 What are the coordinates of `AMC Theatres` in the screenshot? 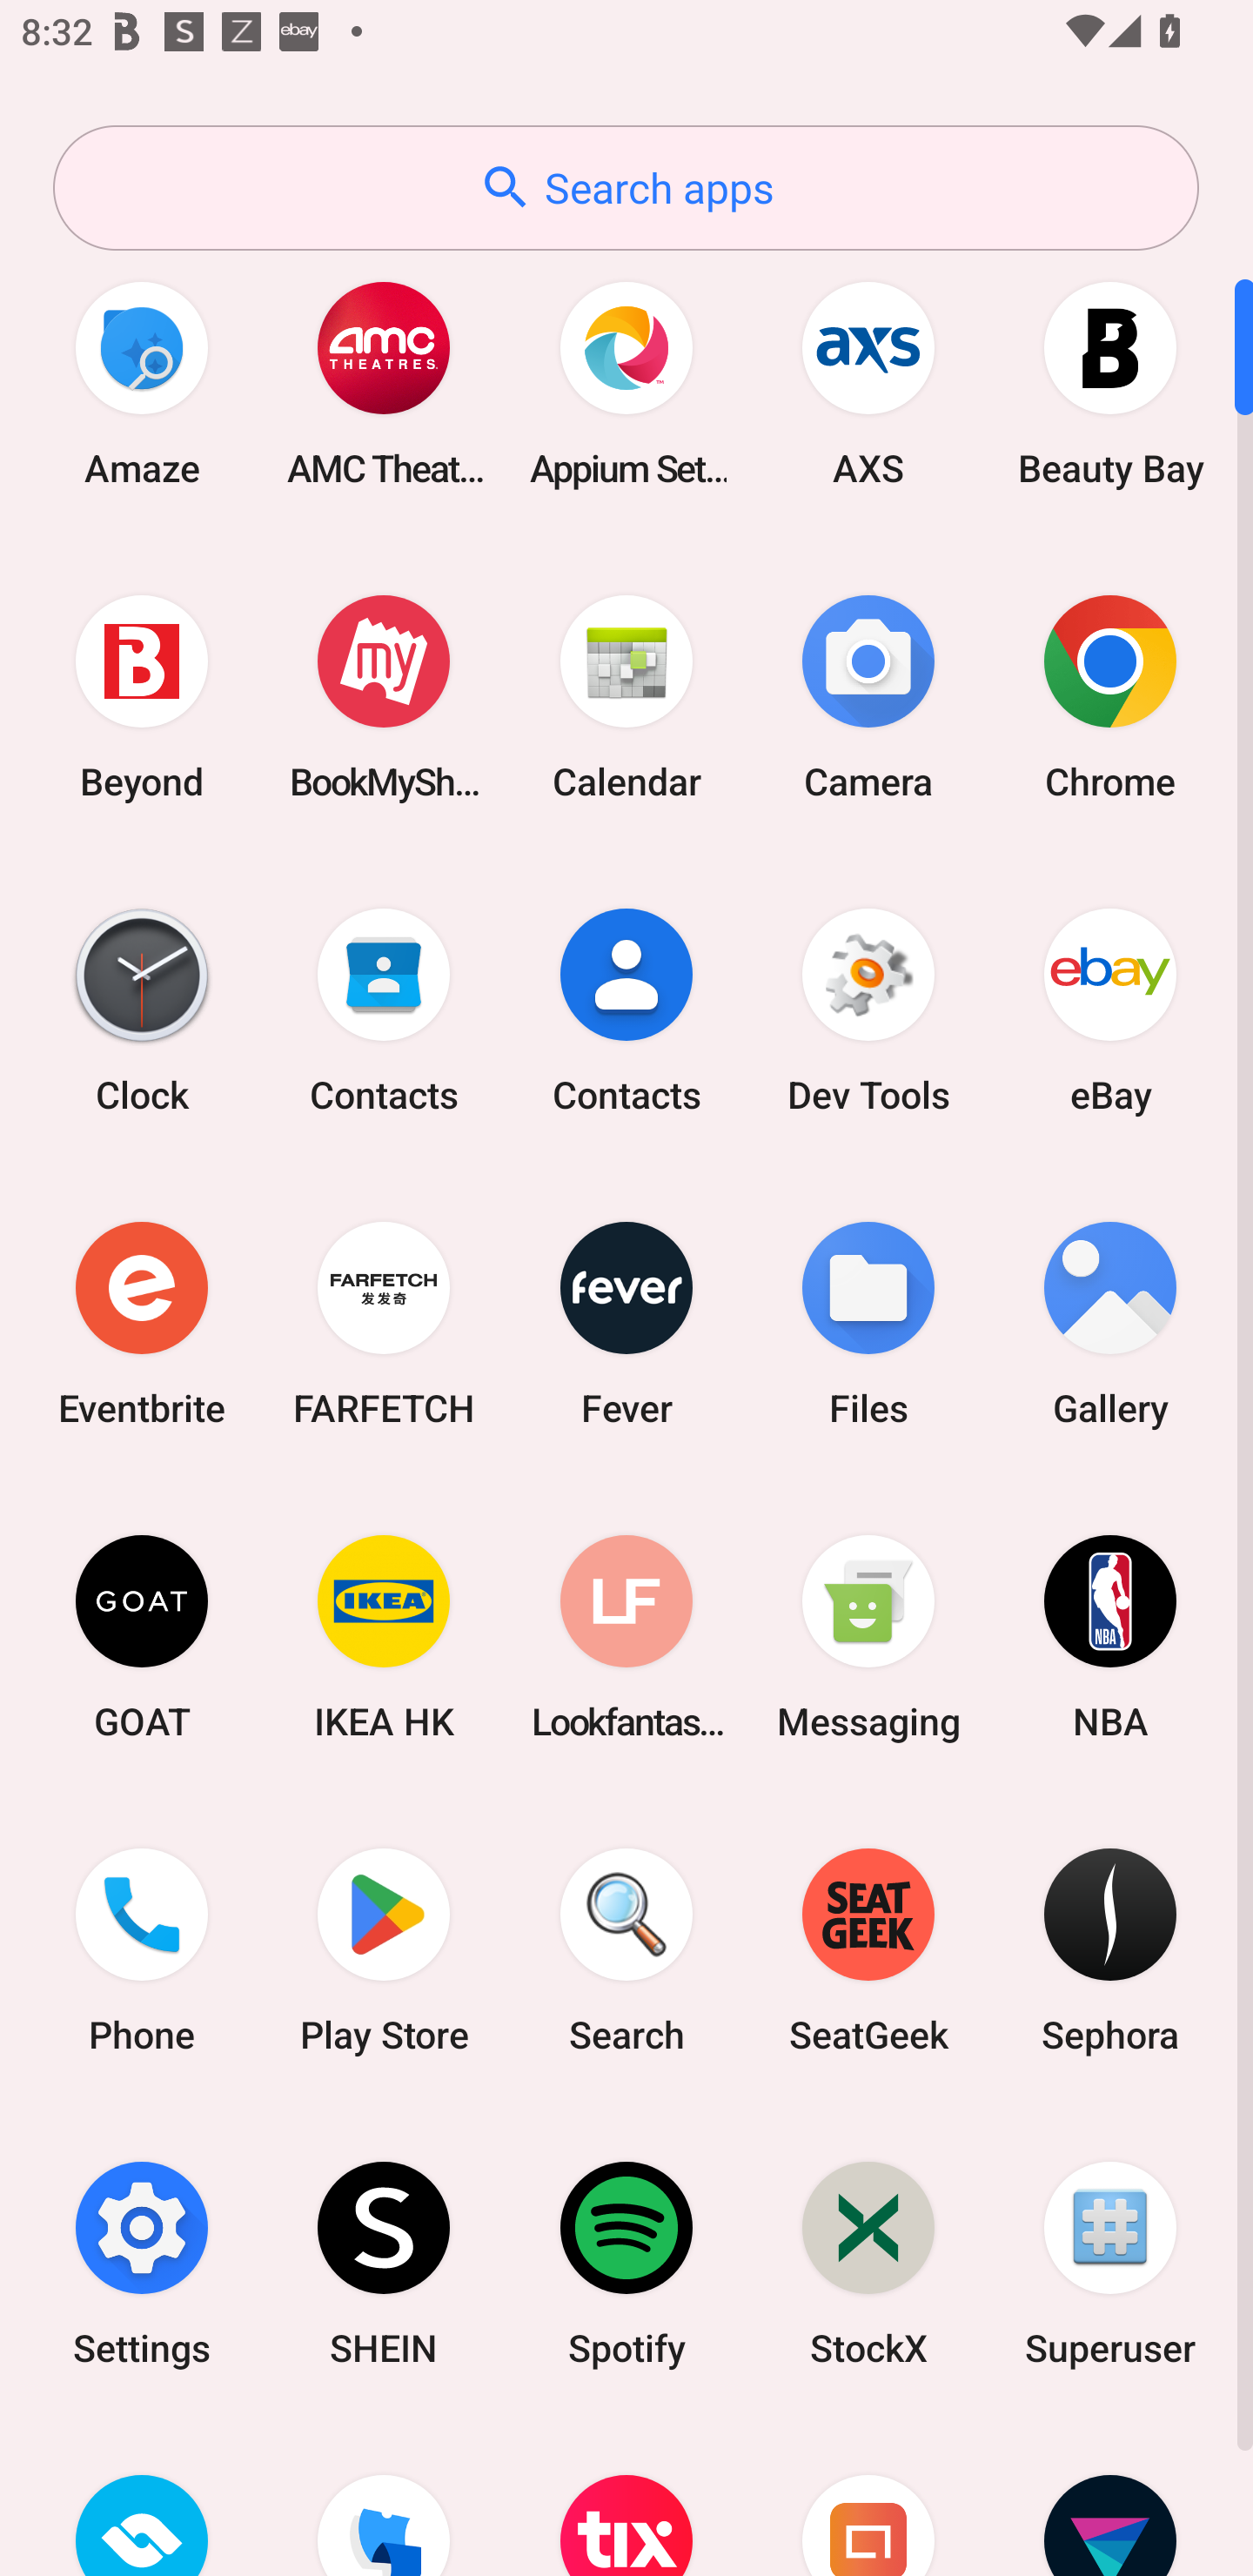 It's located at (384, 383).